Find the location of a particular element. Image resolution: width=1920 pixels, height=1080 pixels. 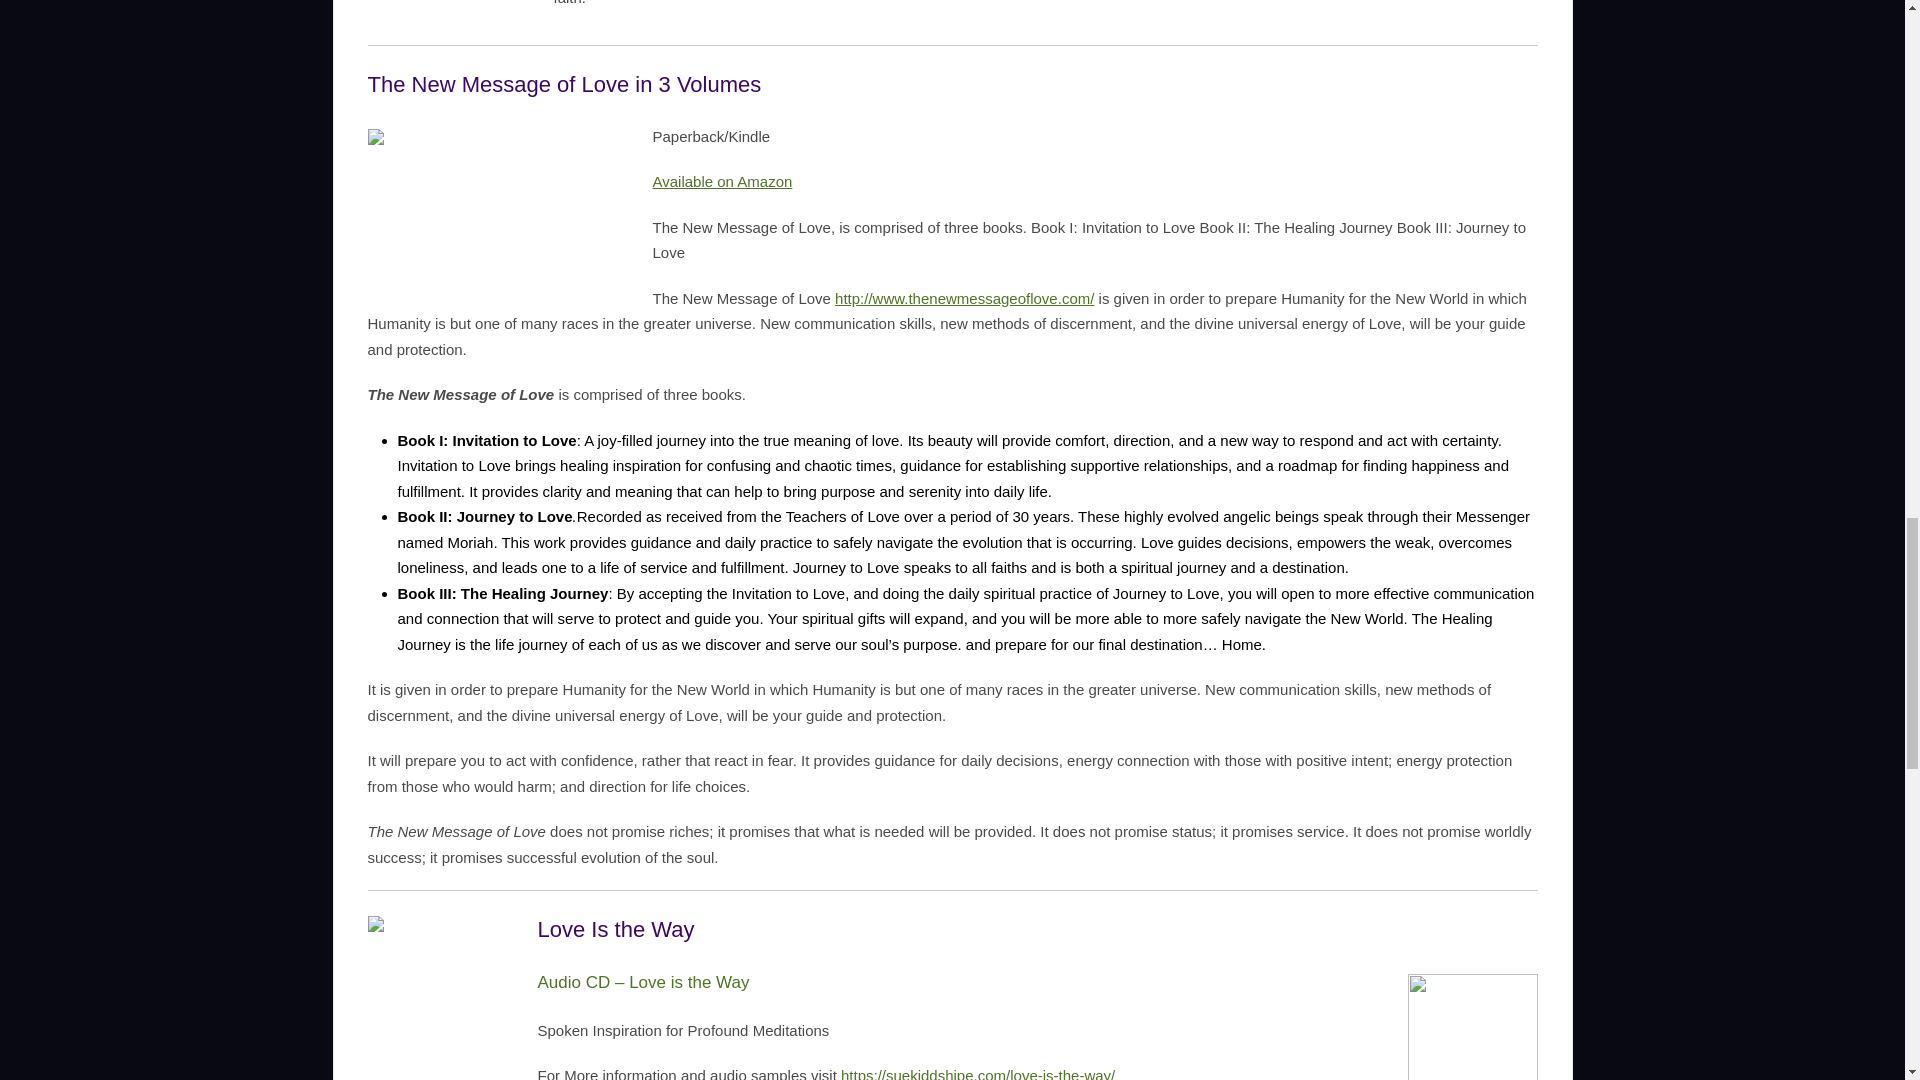

Available on Amazon is located at coordinates (722, 181).